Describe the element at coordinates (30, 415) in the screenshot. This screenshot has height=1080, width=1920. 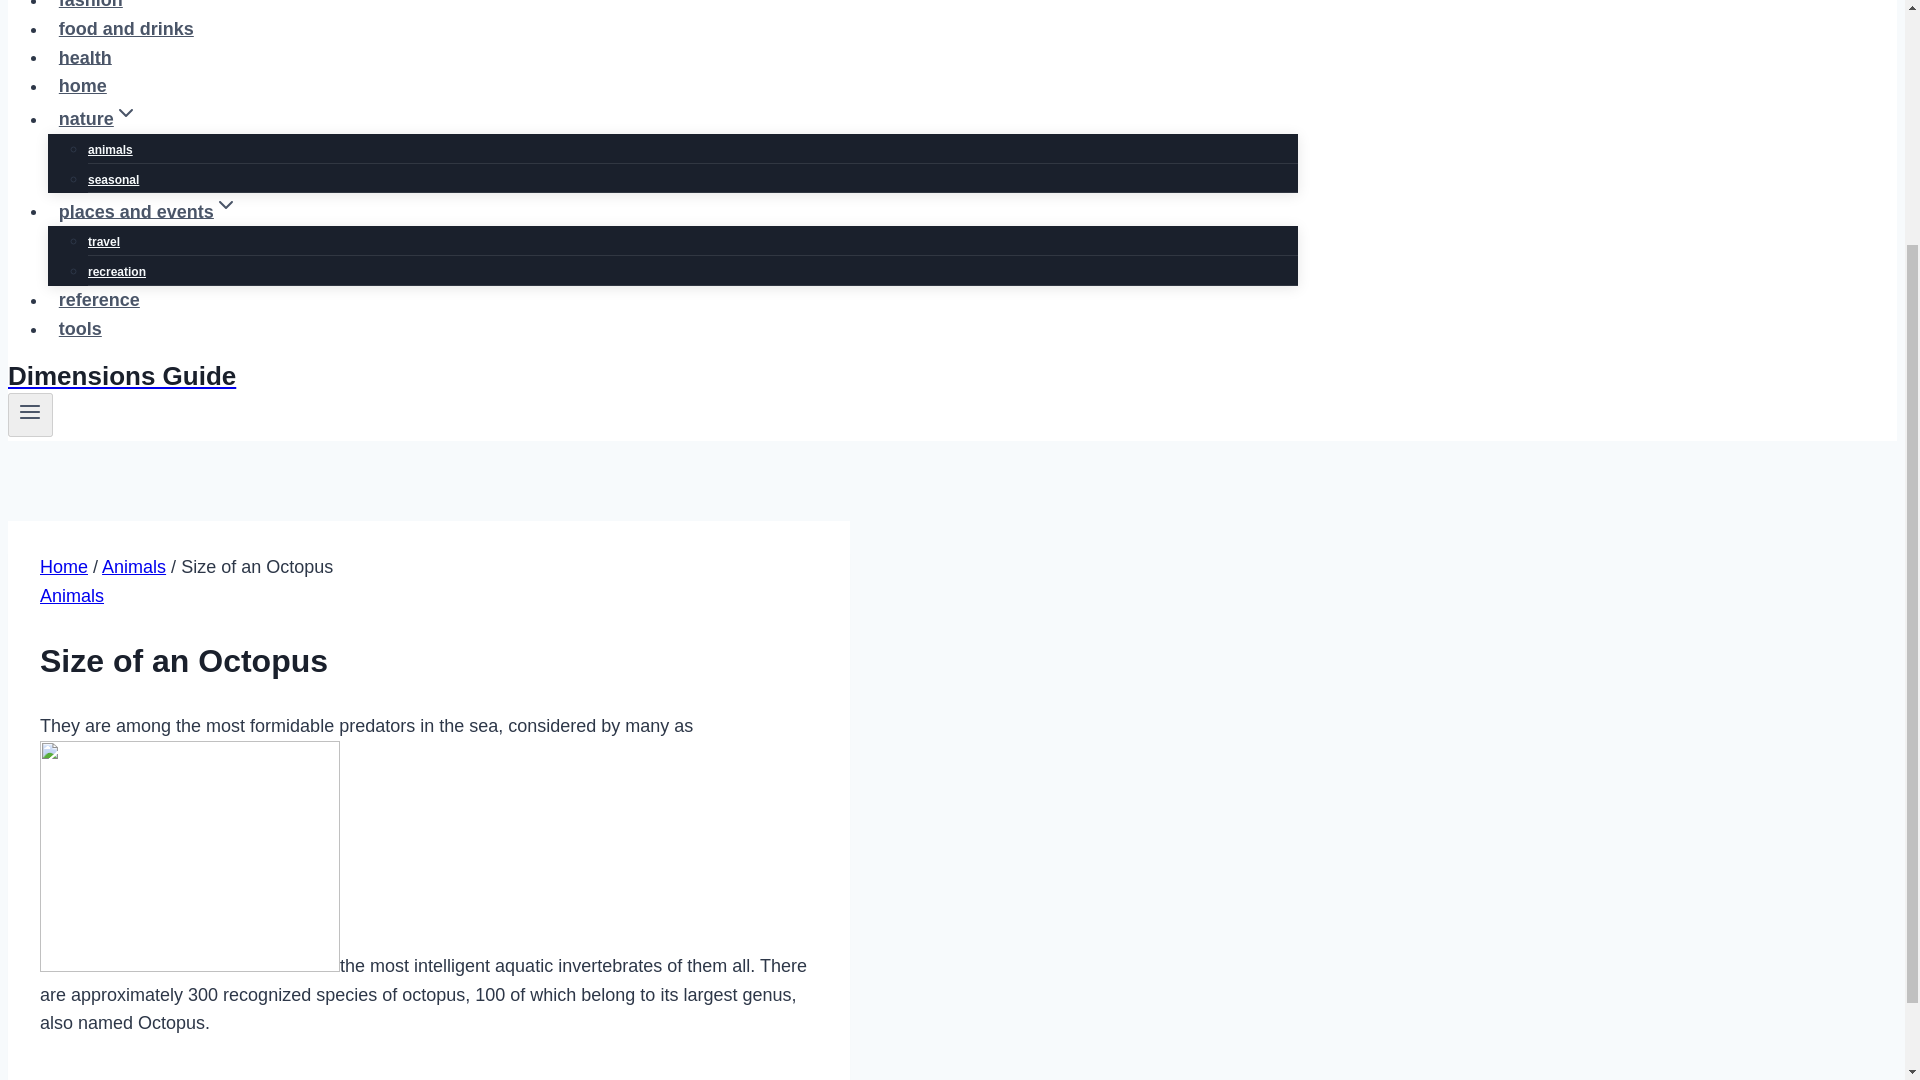
I see `Toggle Menu` at that location.